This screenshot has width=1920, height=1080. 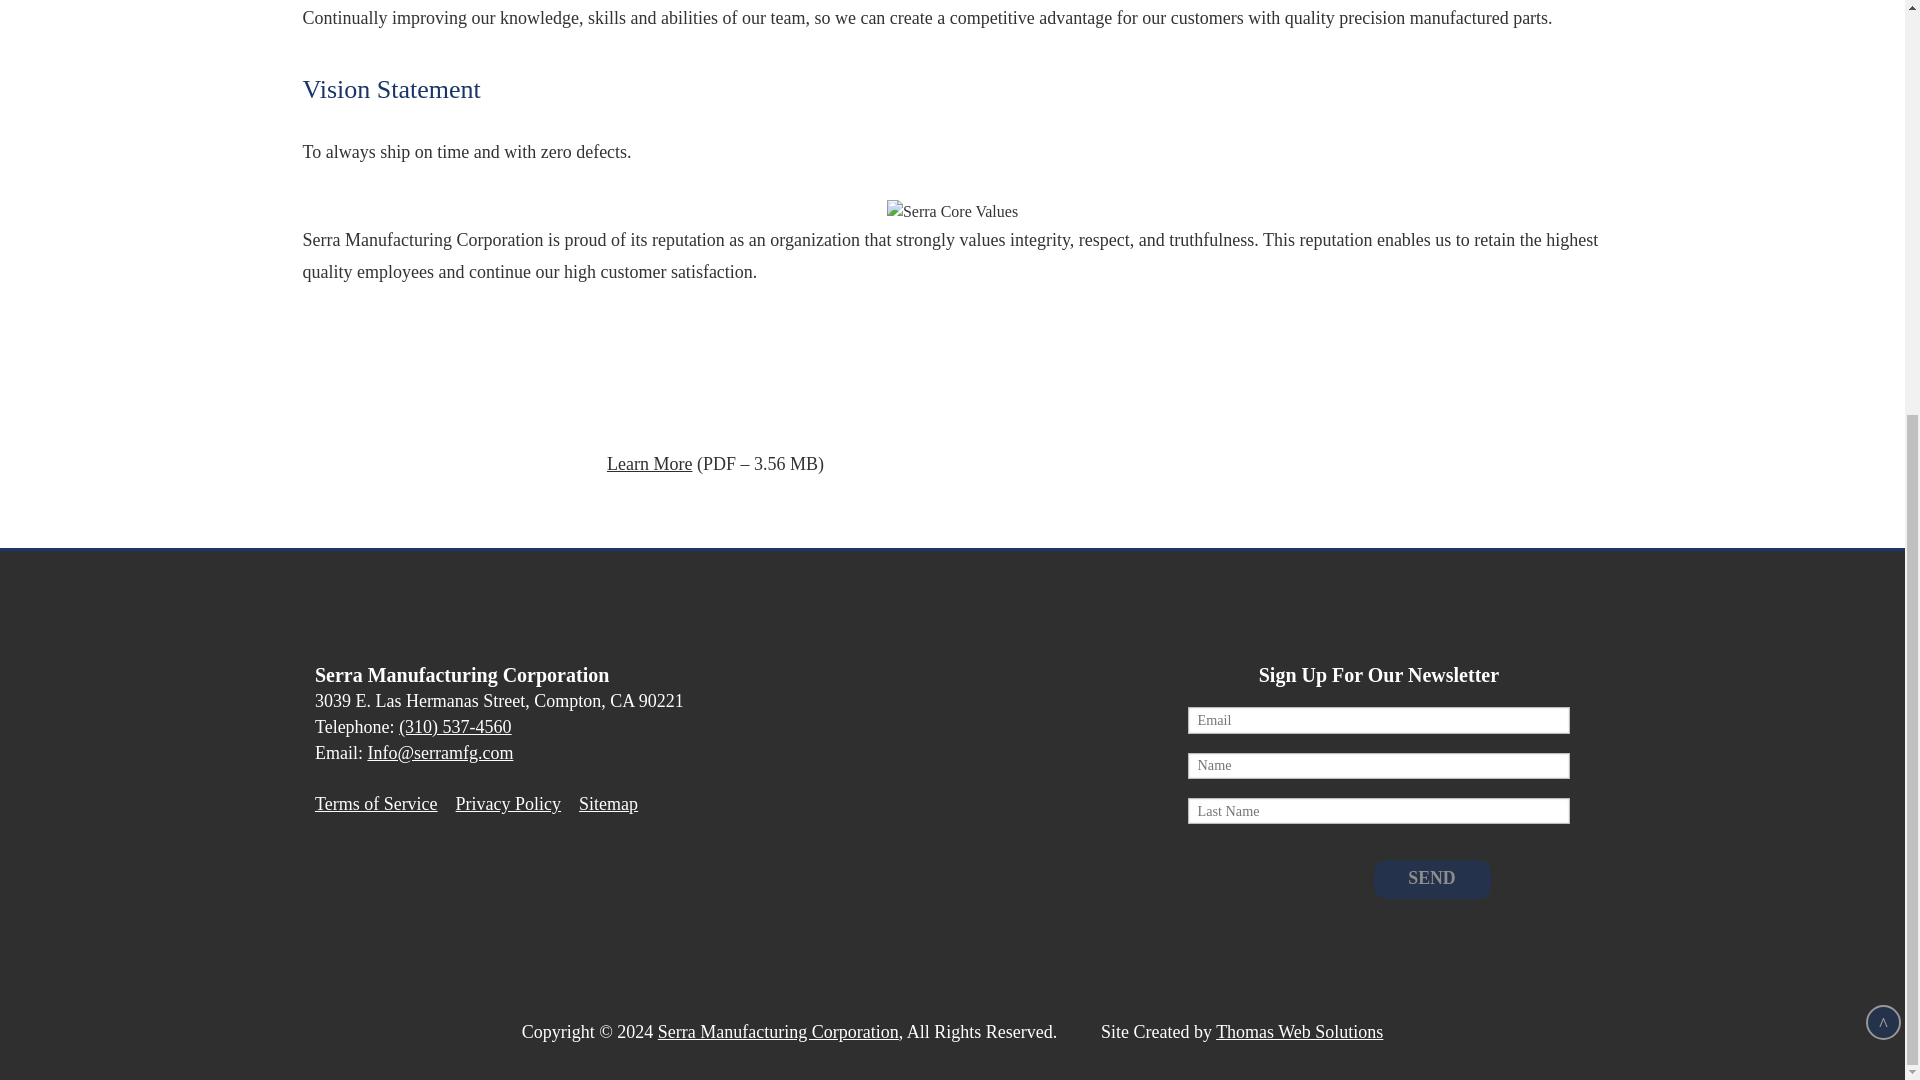 What do you see at coordinates (1432, 878) in the screenshot?
I see `Send` at bounding box center [1432, 878].